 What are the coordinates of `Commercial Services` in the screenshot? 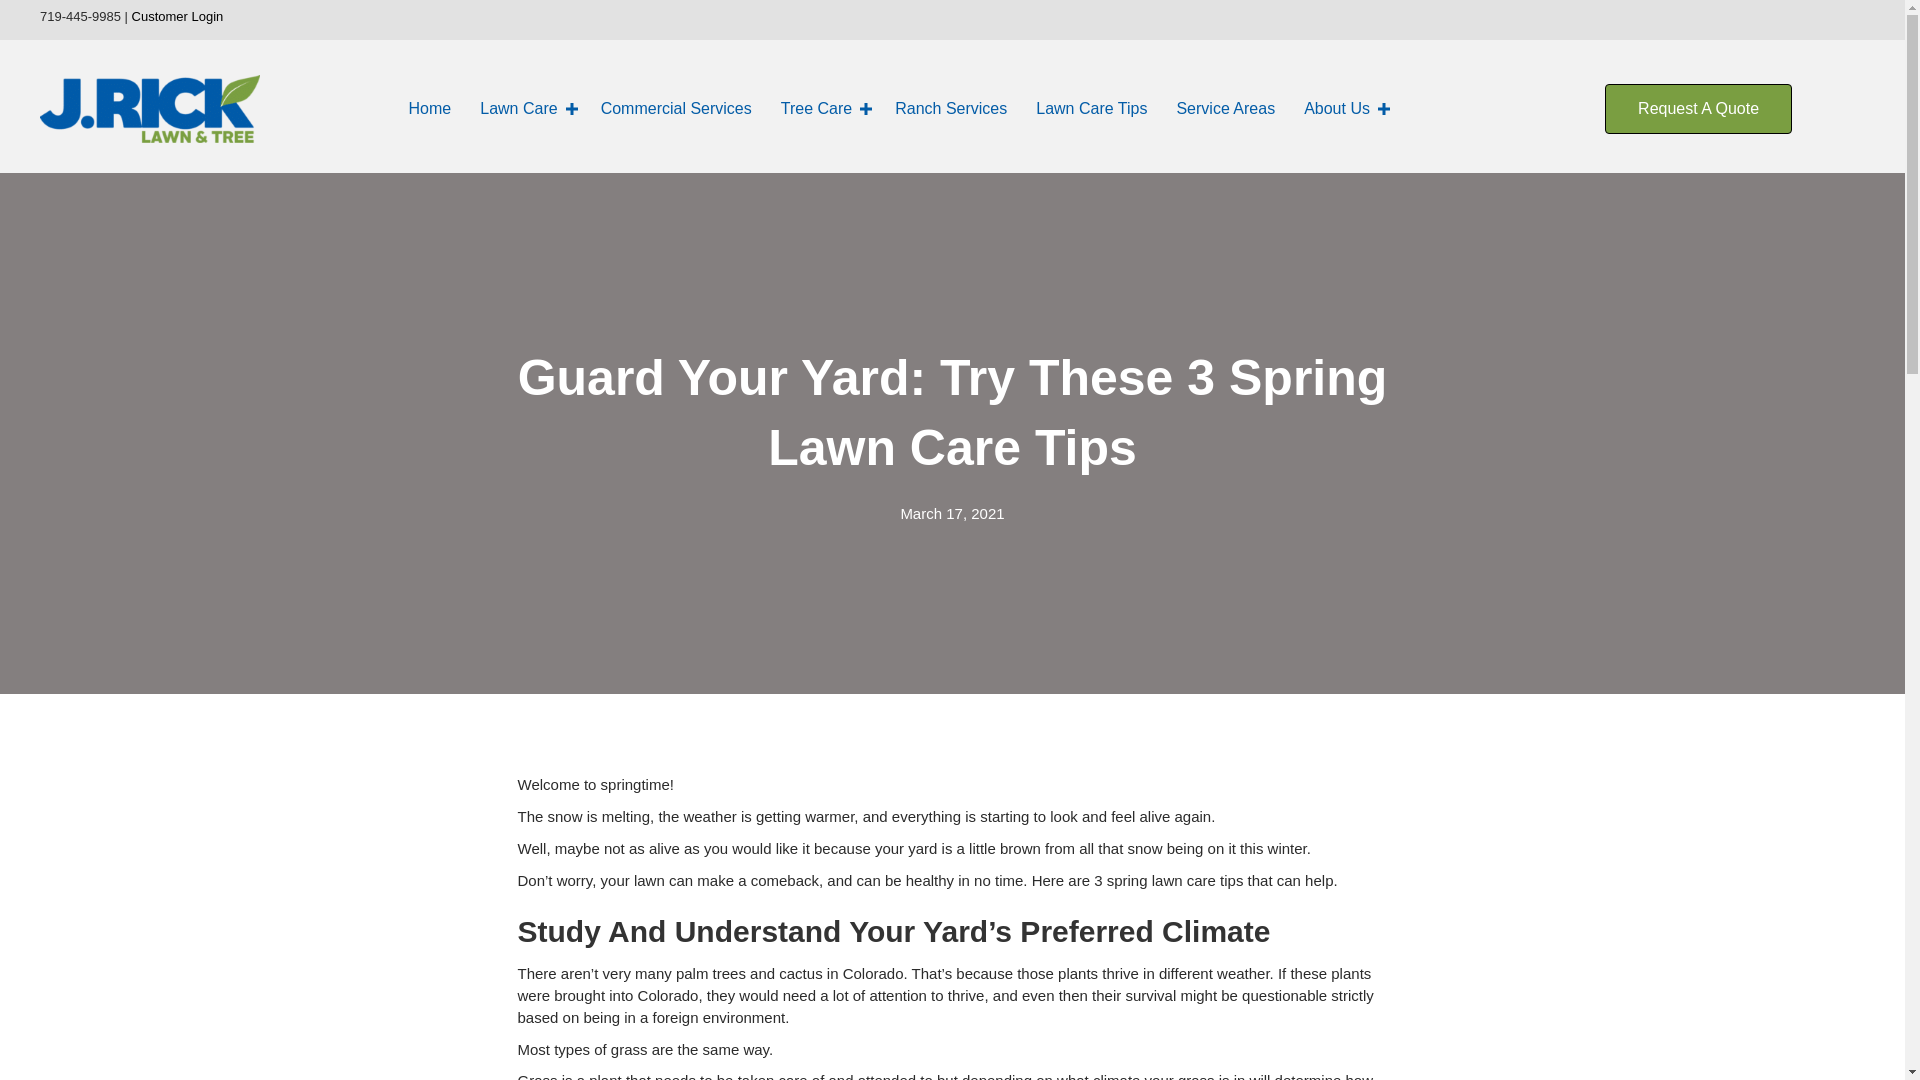 It's located at (676, 108).